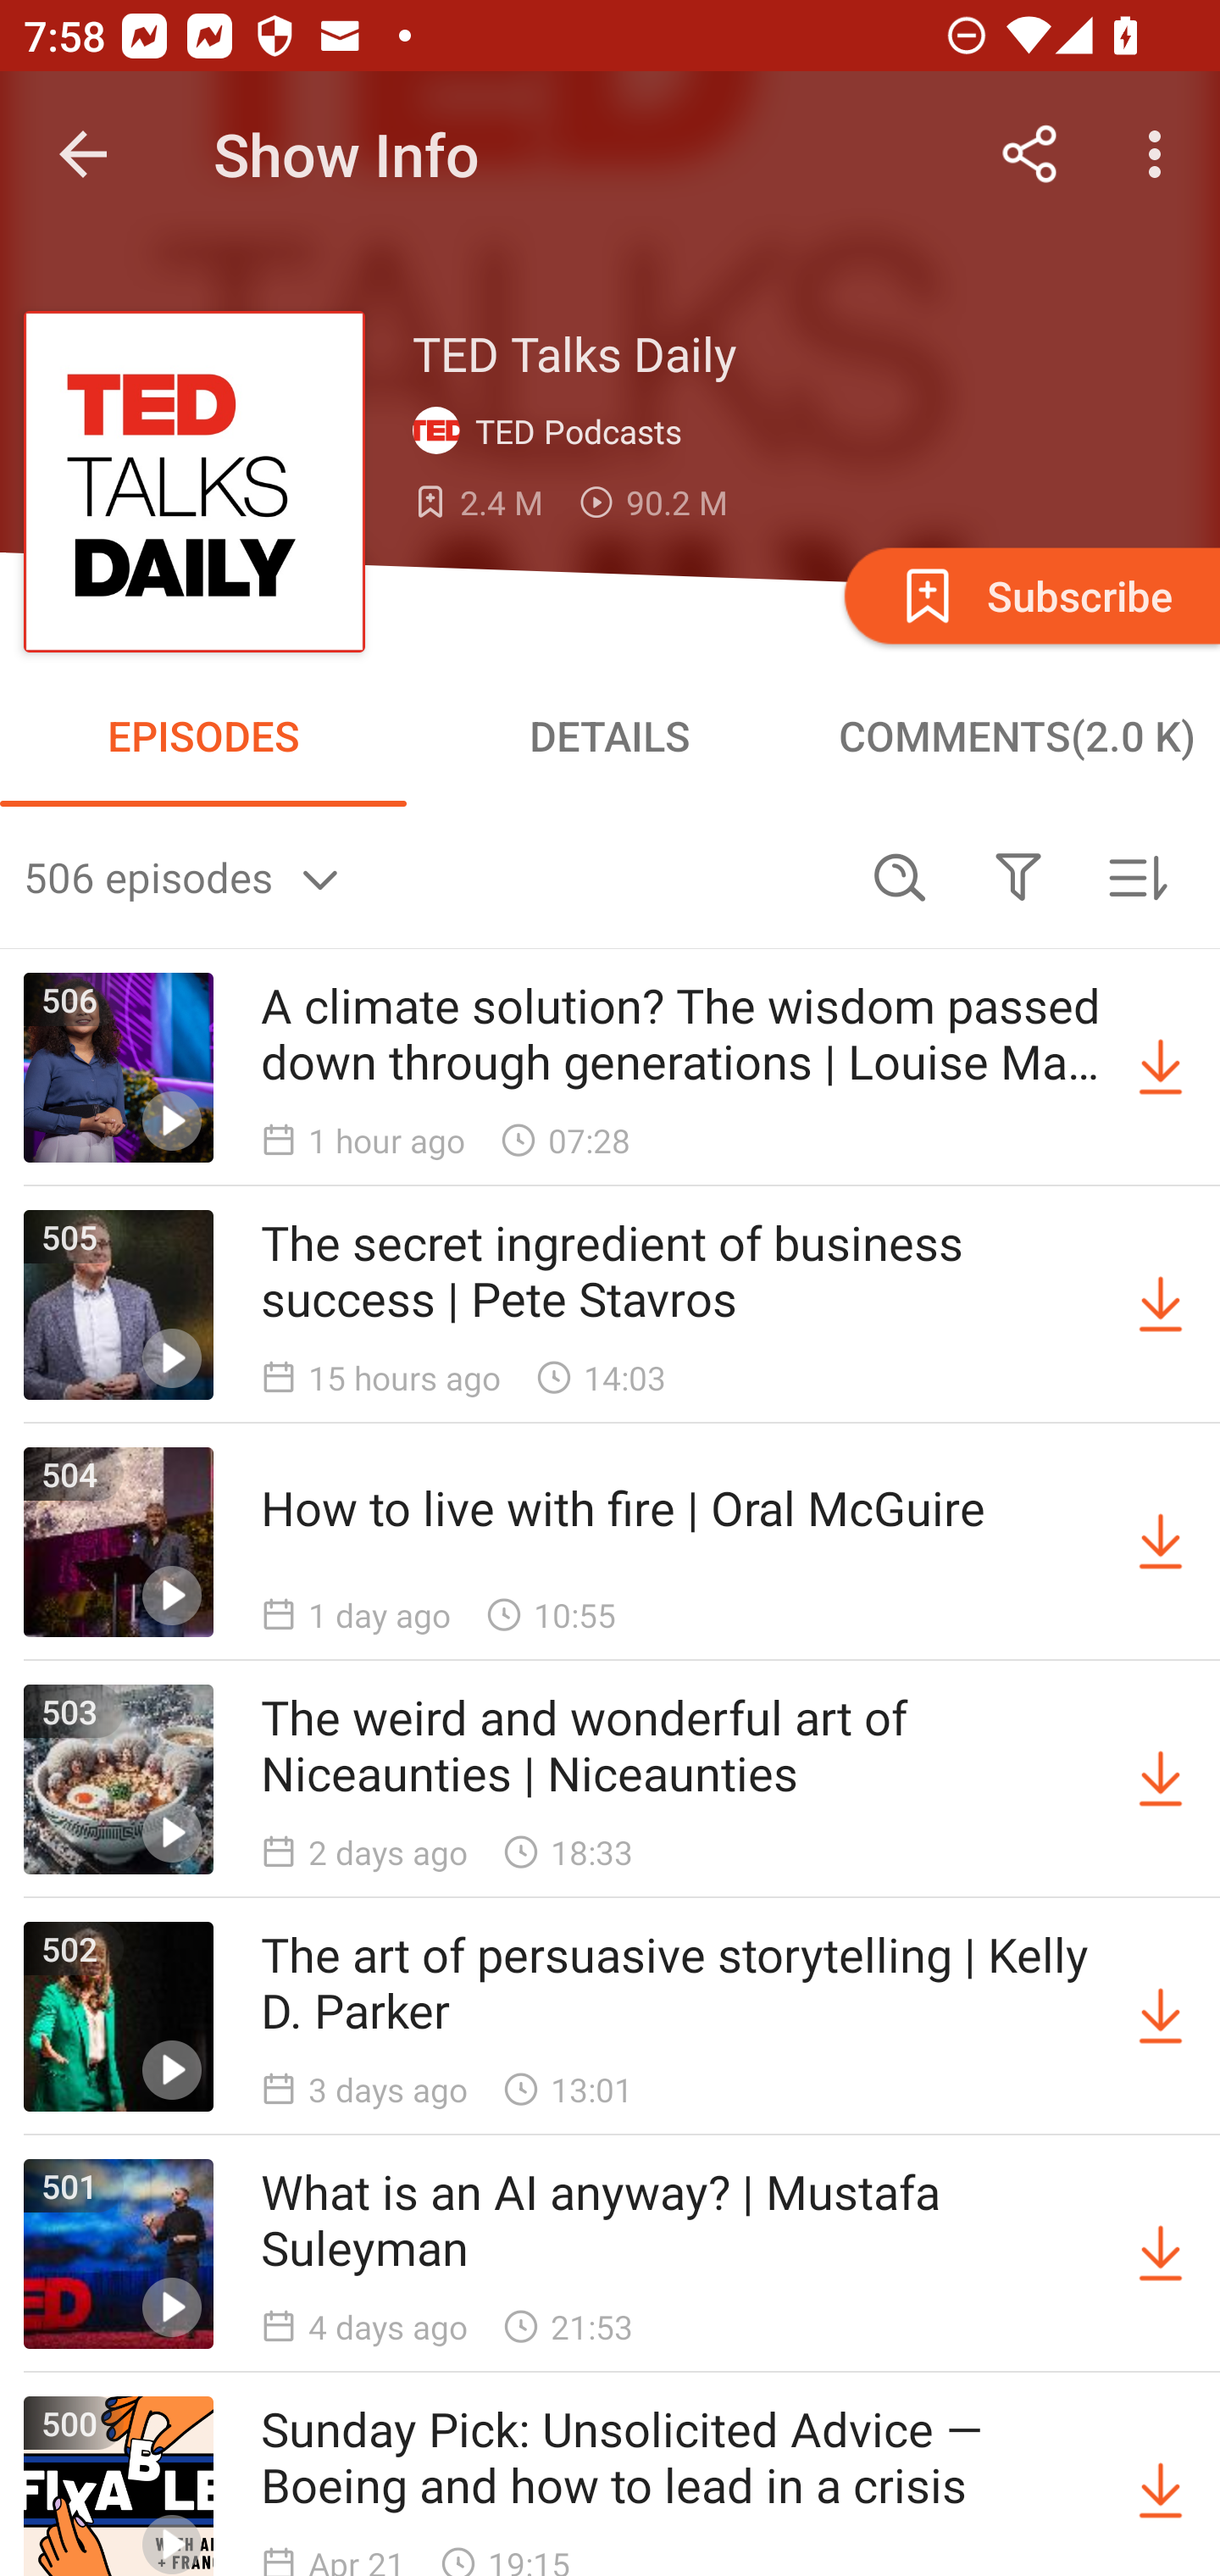 This screenshot has height=2576, width=1220. Describe the element at coordinates (1018, 876) in the screenshot. I see `` at that location.